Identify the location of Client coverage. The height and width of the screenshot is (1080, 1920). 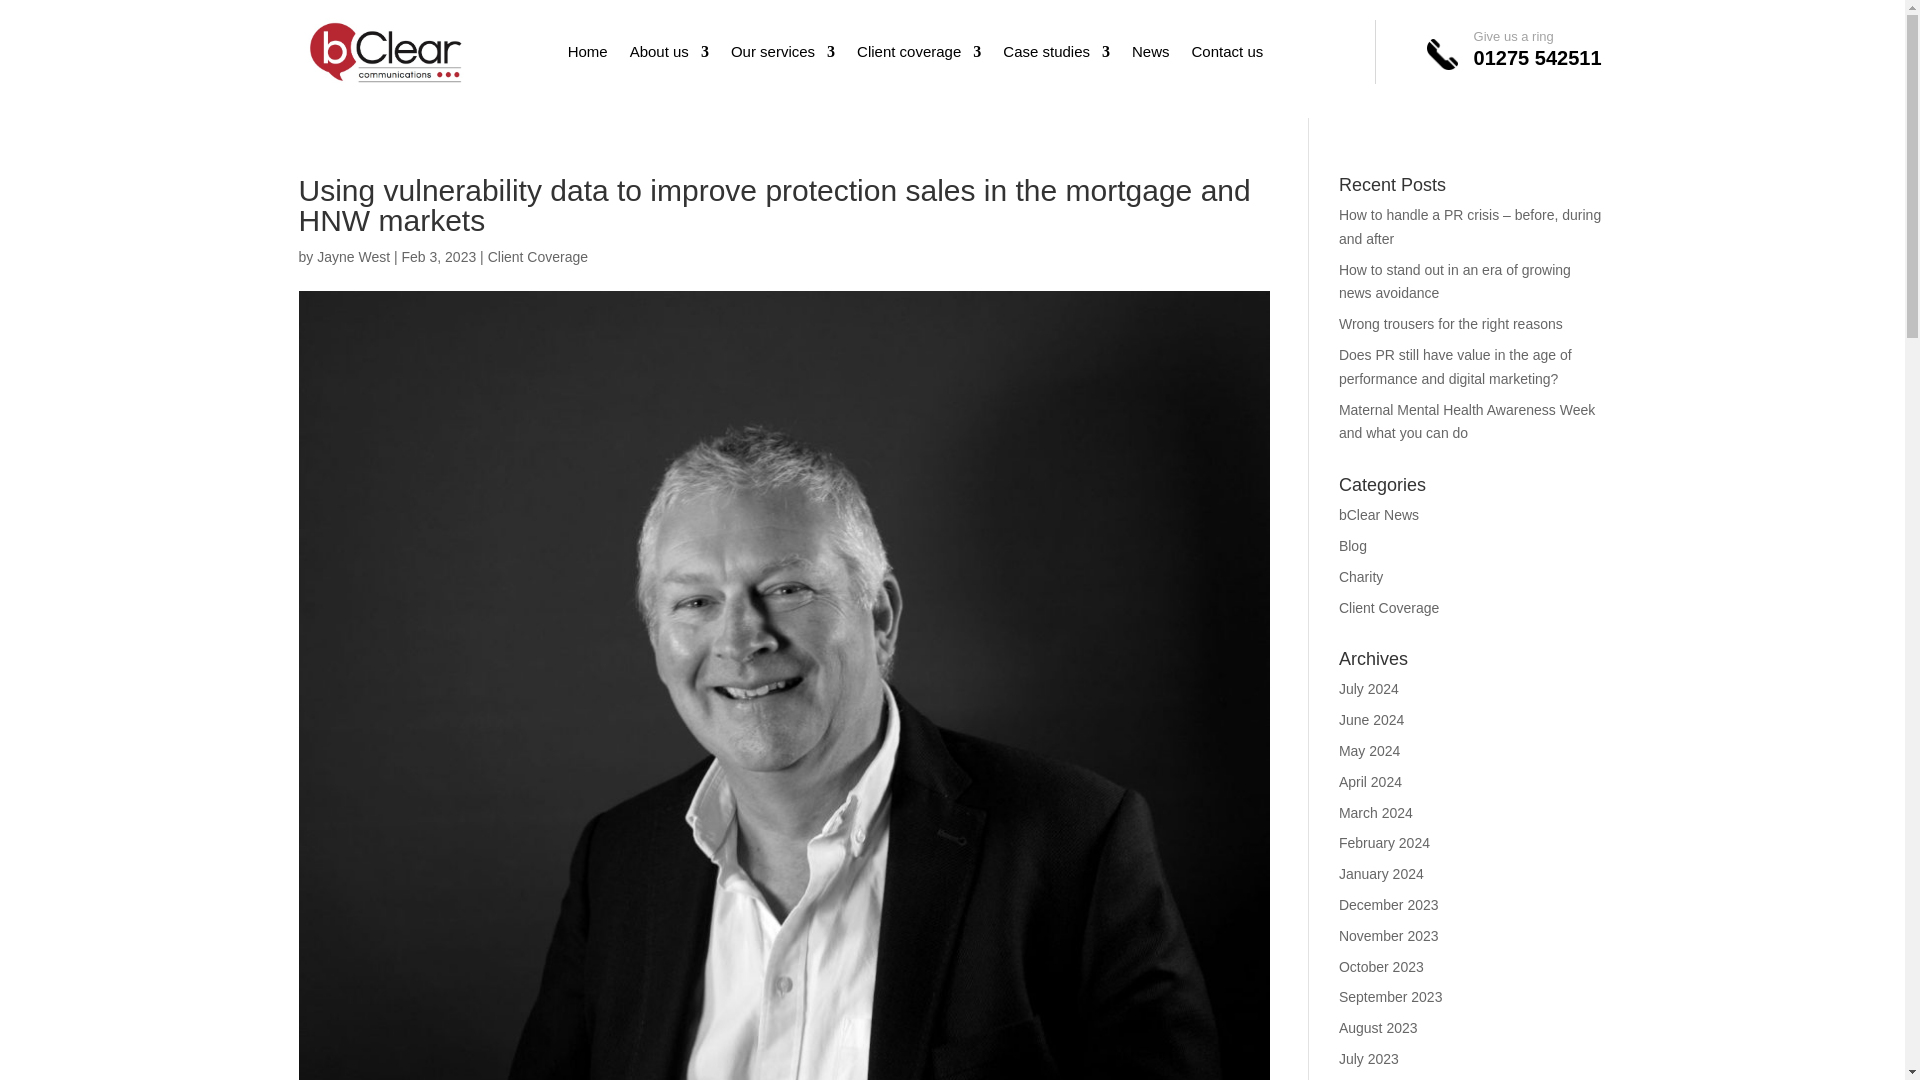
(918, 56).